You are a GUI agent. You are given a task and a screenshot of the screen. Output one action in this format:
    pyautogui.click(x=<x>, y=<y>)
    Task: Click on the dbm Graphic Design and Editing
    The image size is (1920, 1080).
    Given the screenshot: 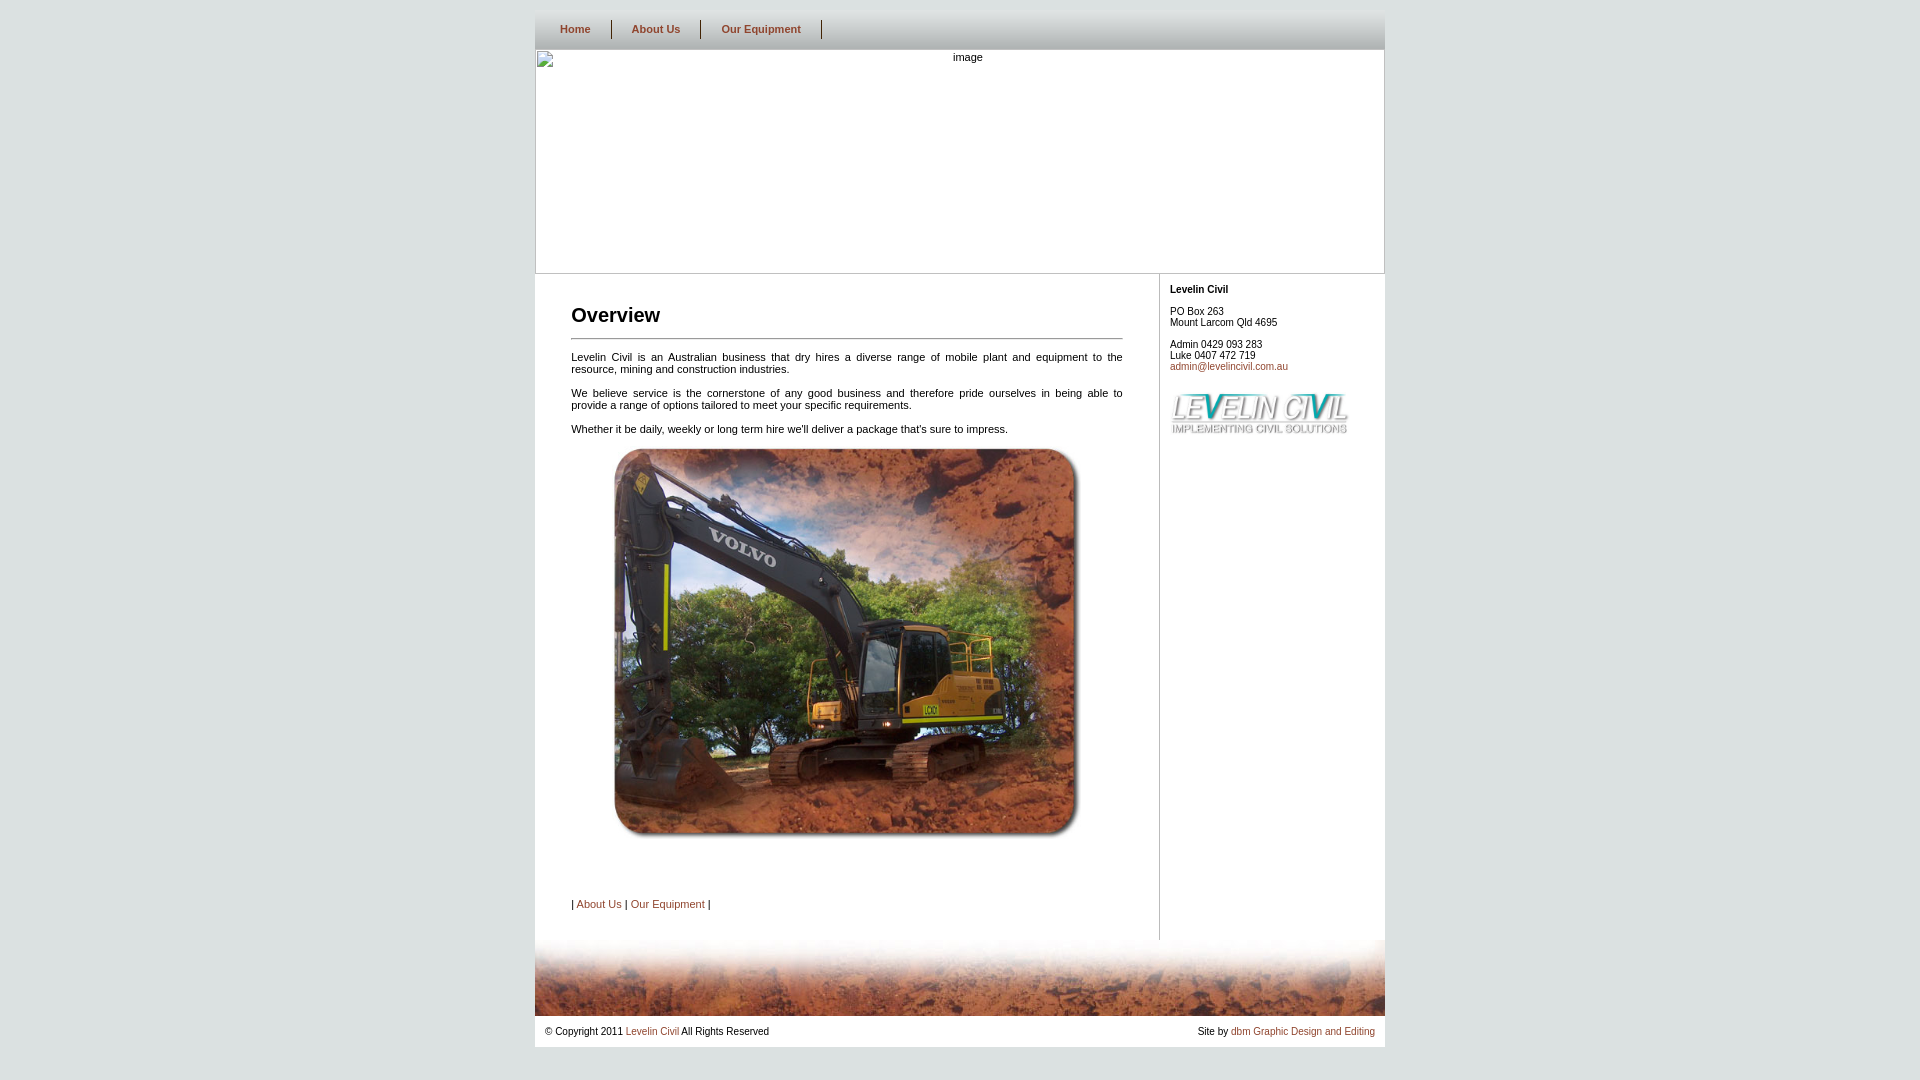 What is the action you would take?
    pyautogui.click(x=1302, y=1032)
    